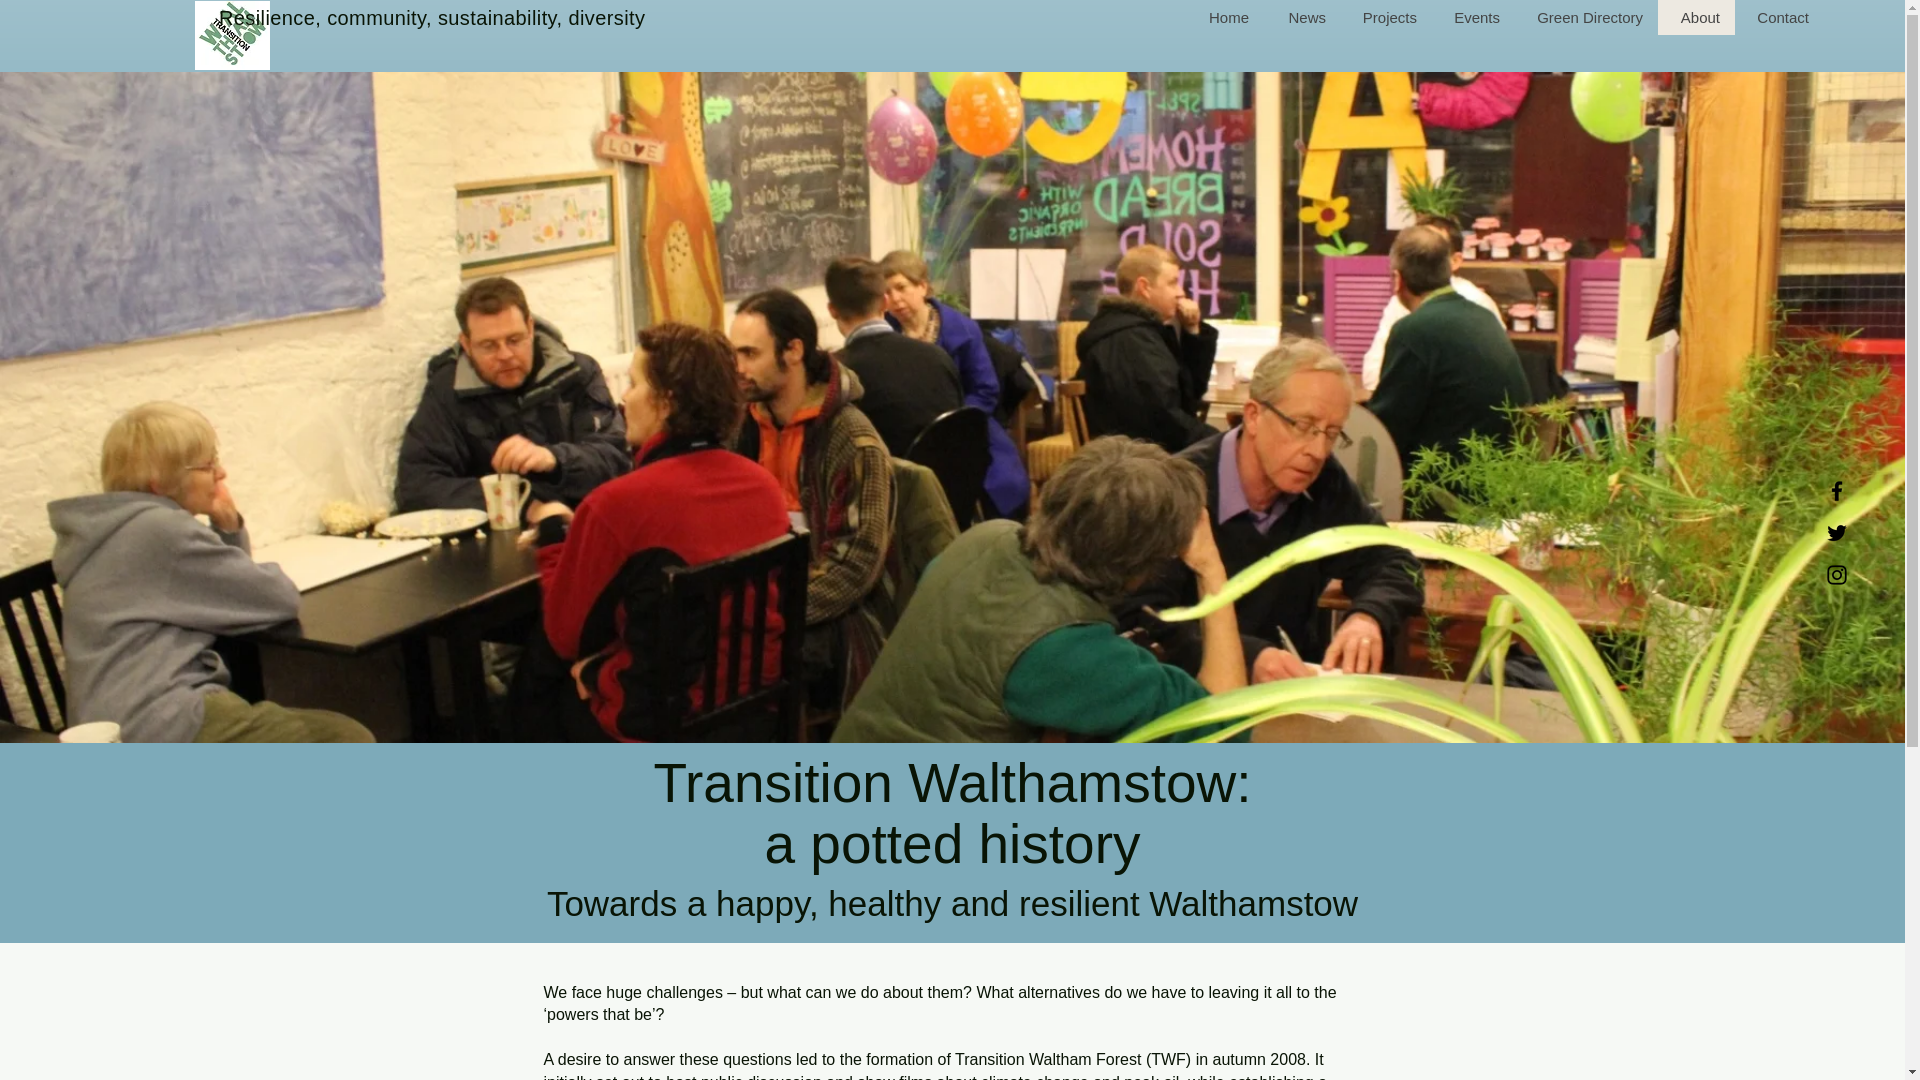 The image size is (1920, 1080). What do you see at coordinates (1780, 17) in the screenshot?
I see `Contact` at bounding box center [1780, 17].